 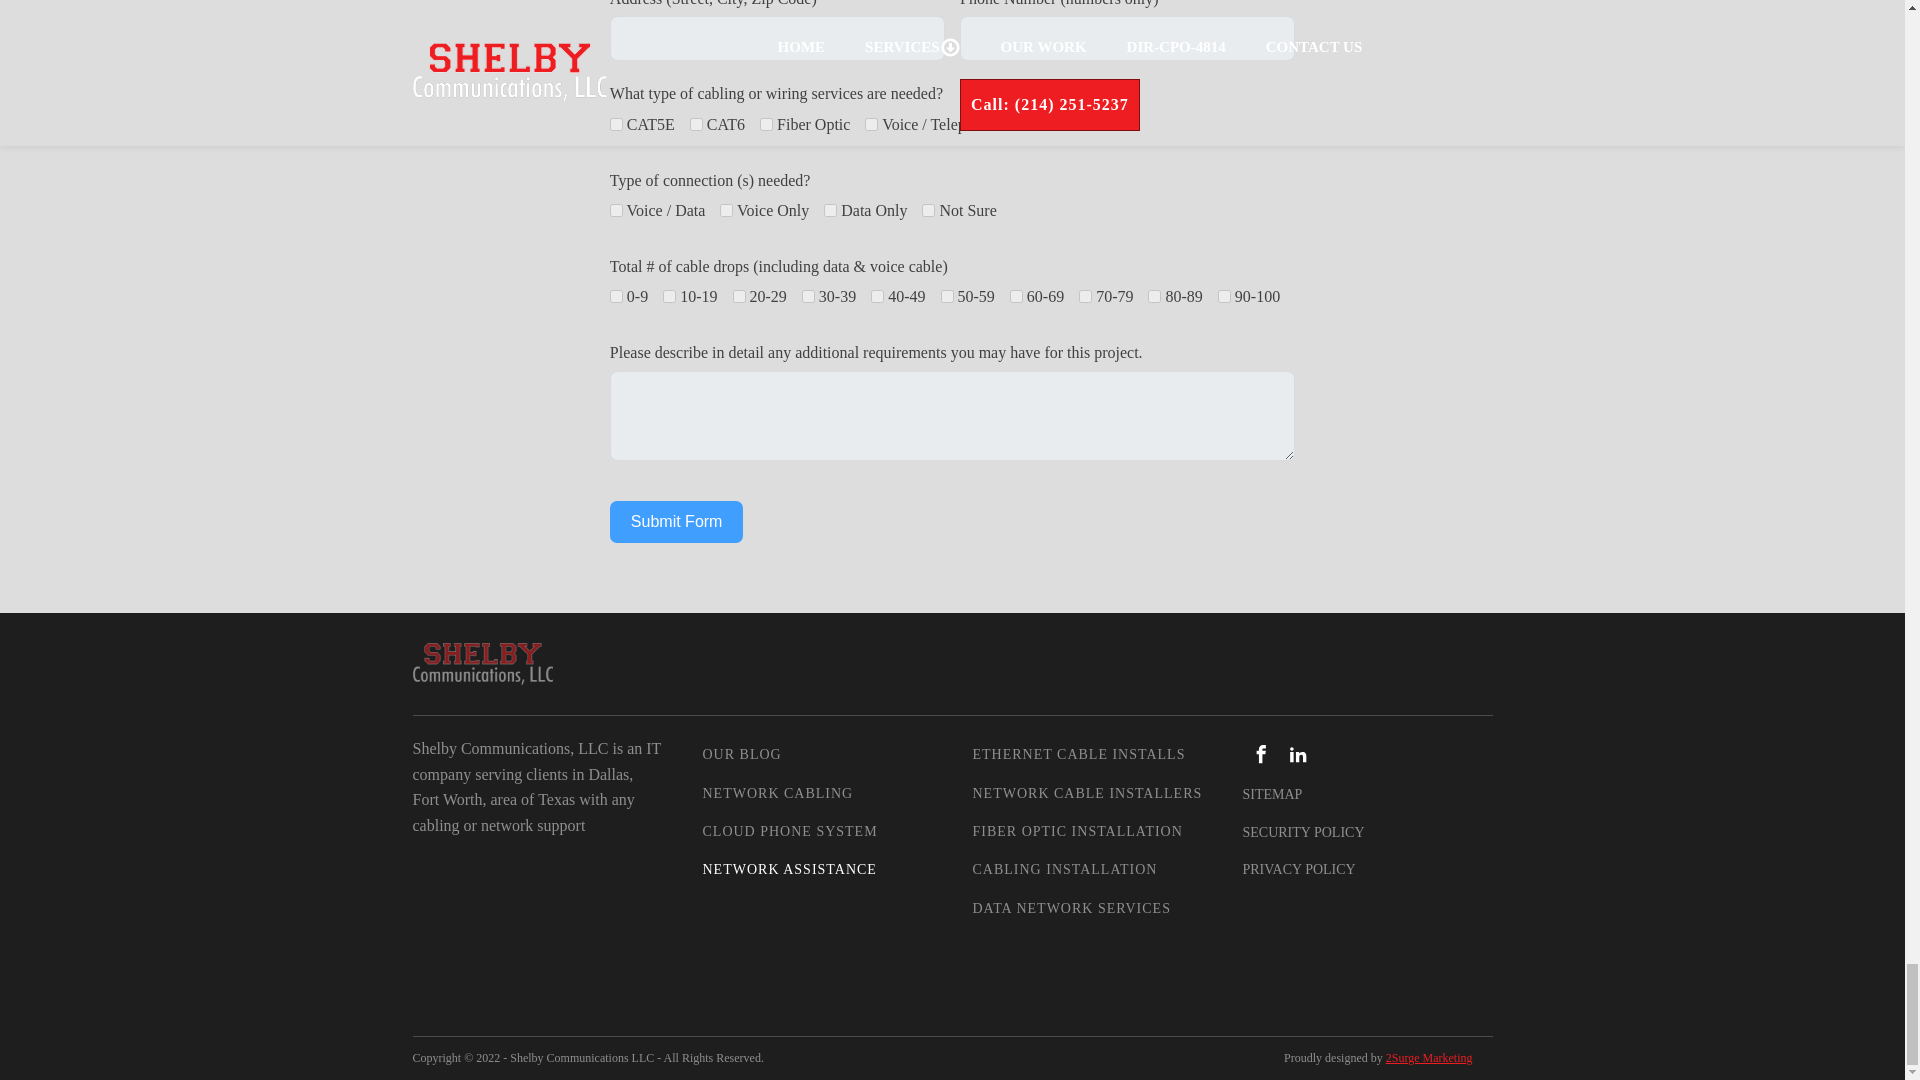 I want to click on Not Sure, so click(x=1018, y=124).